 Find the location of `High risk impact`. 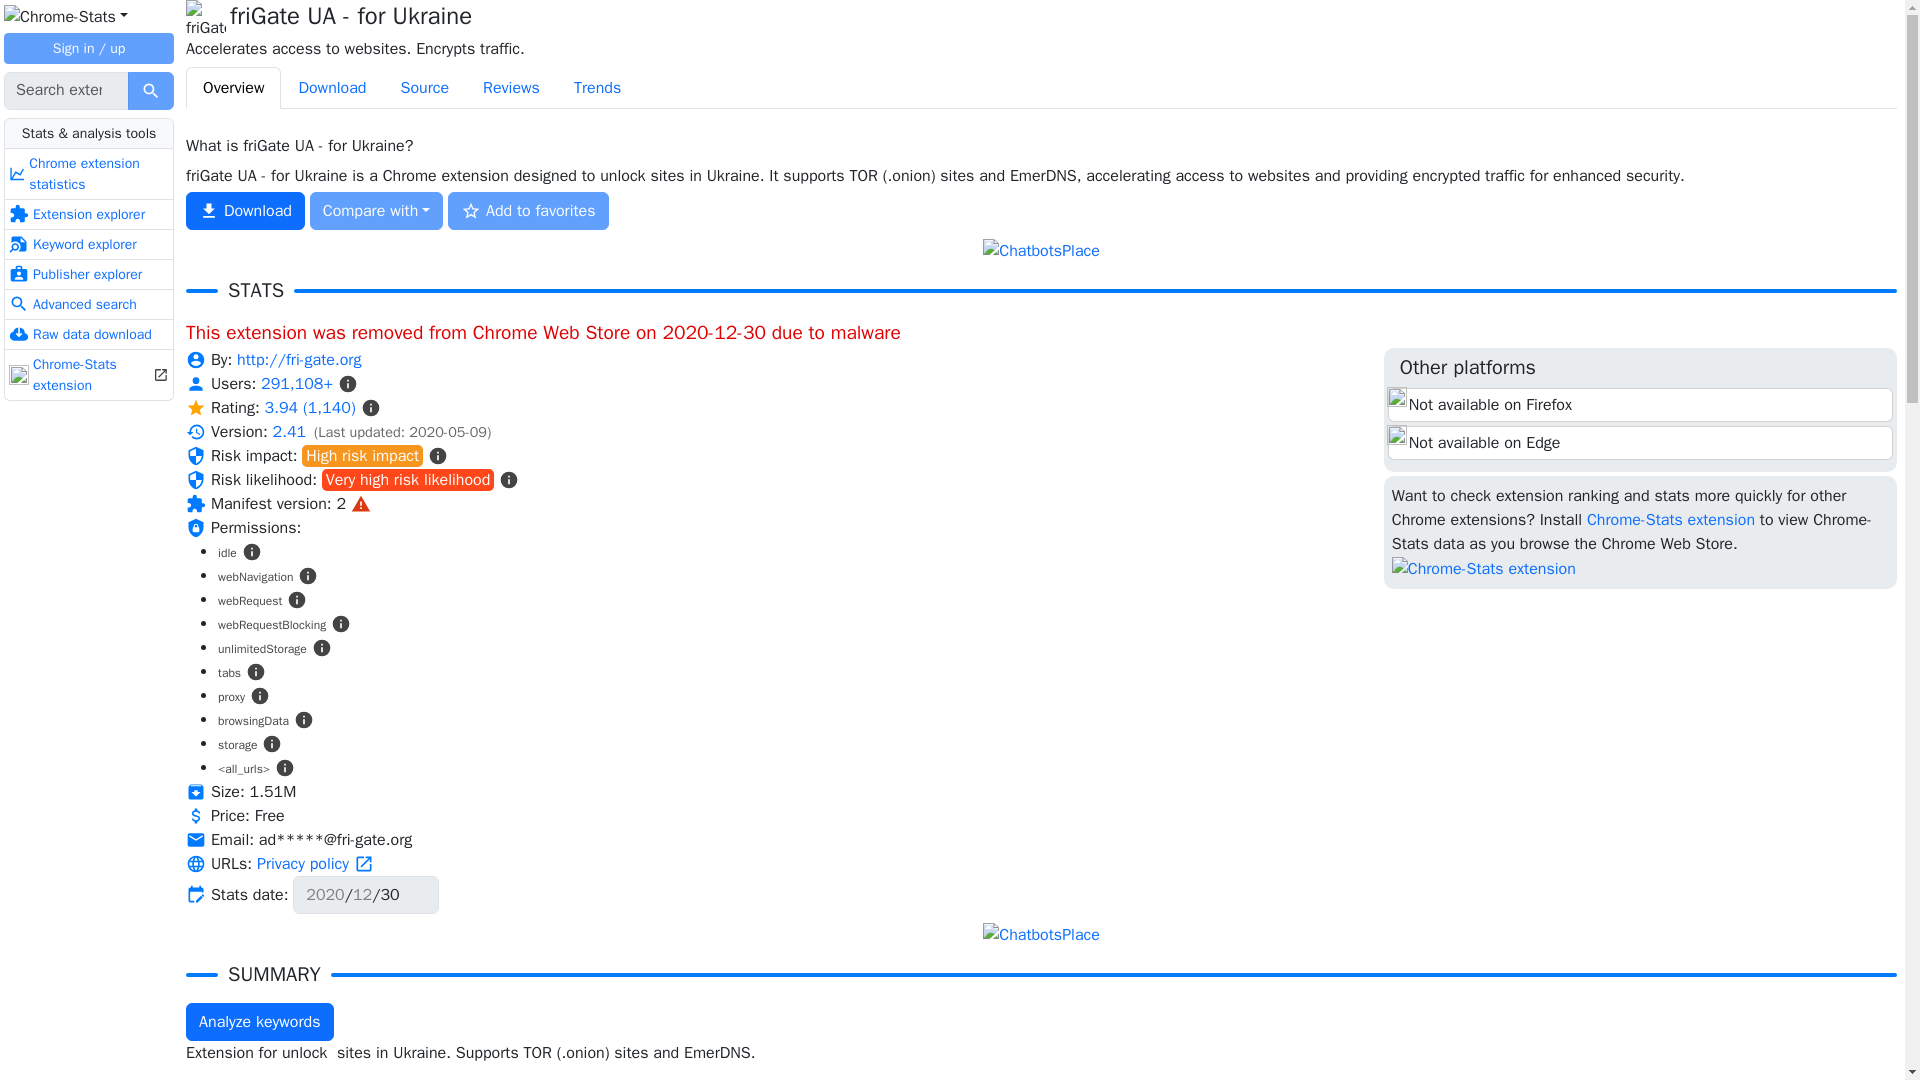

High risk impact is located at coordinates (362, 455).